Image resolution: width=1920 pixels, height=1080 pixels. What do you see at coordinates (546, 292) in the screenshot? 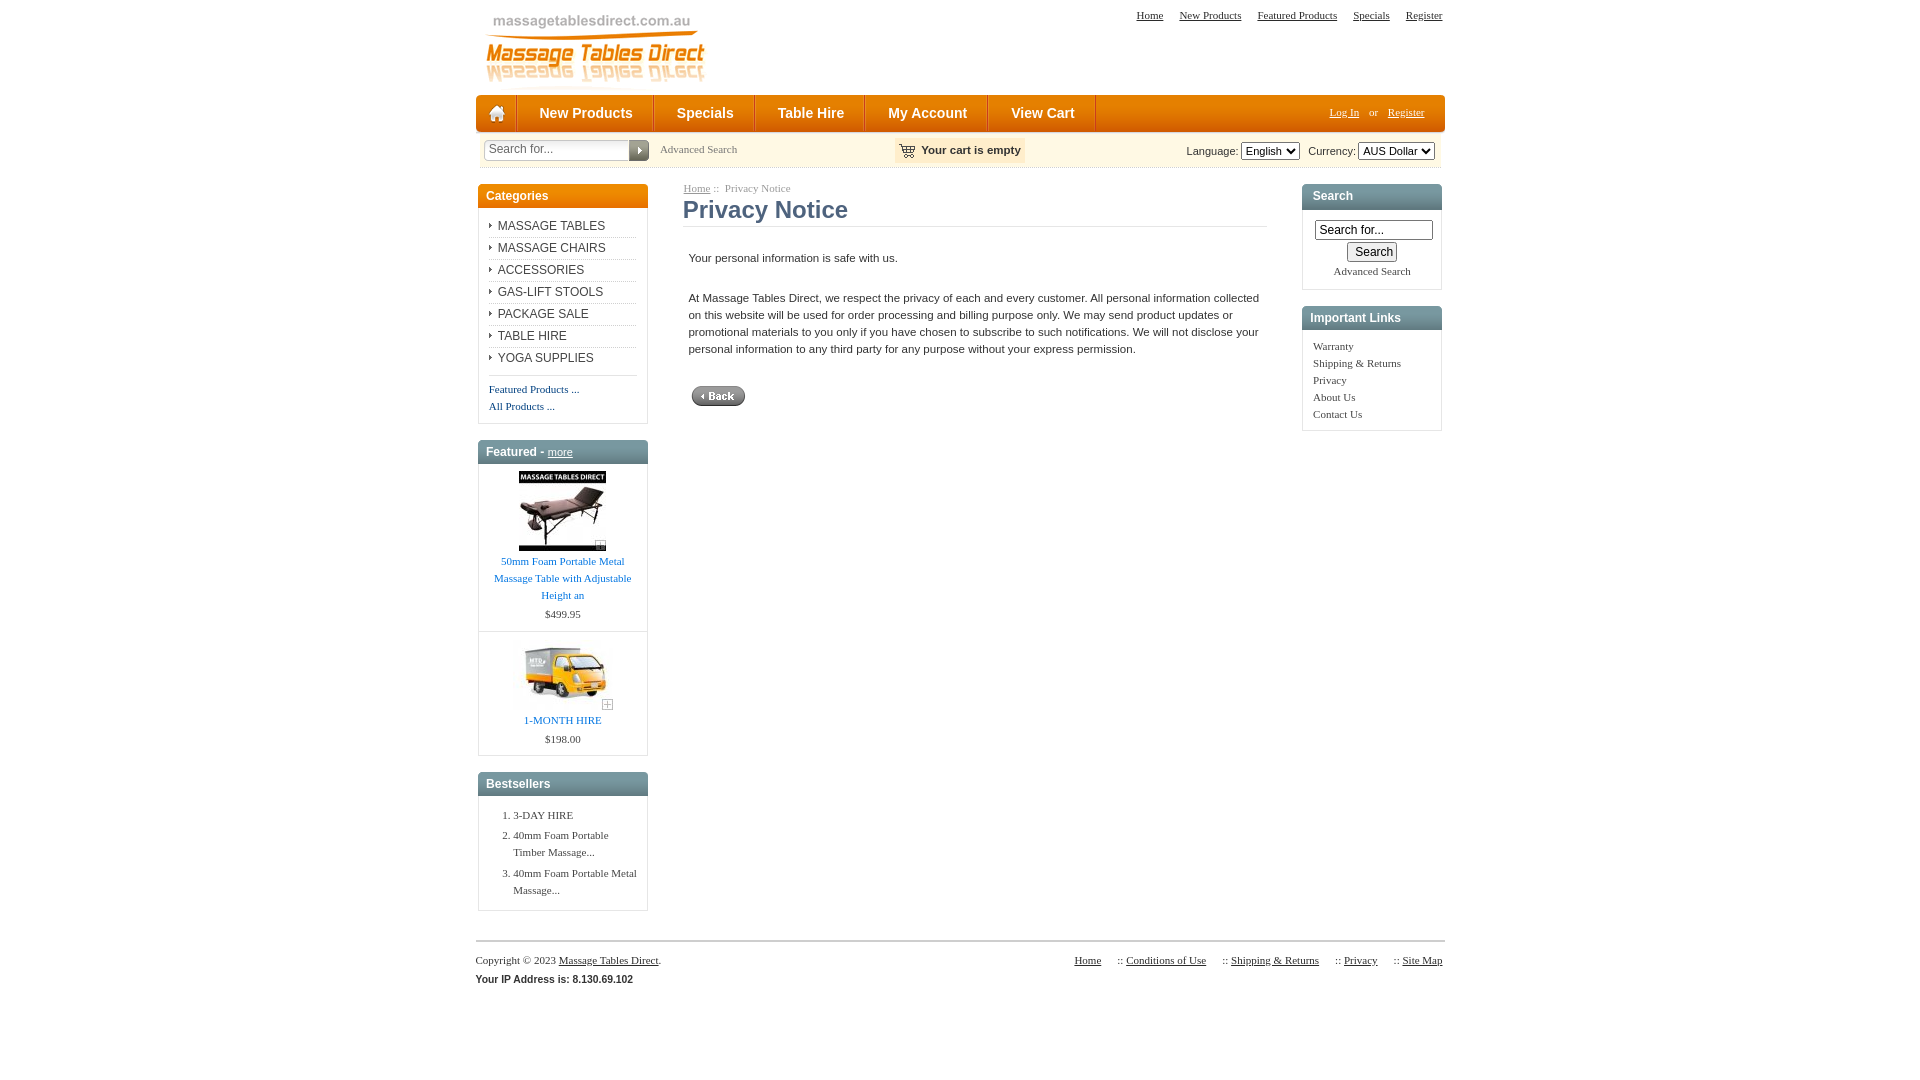
I see `GAS-LIFT STOOLS` at bounding box center [546, 292].